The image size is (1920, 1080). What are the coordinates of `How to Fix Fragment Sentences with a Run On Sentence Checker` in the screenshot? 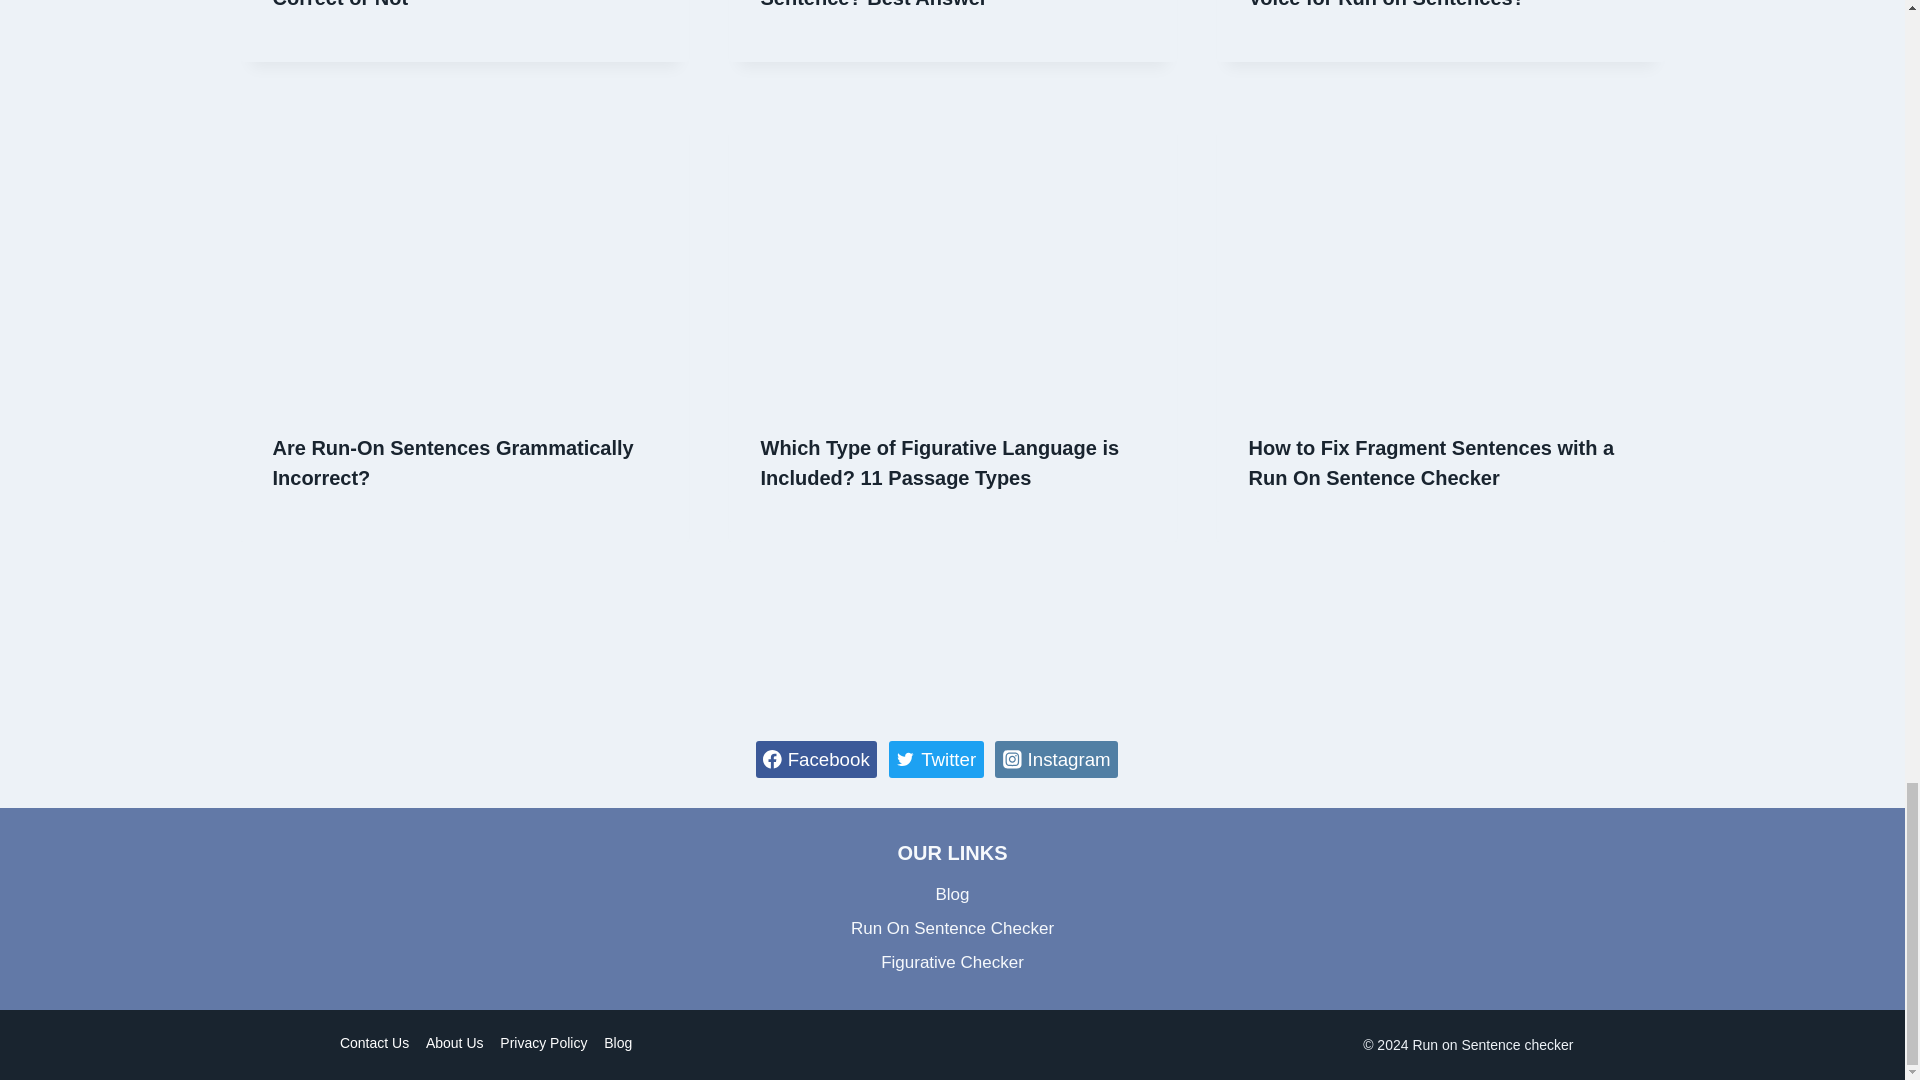 It's located at (1431, 463).